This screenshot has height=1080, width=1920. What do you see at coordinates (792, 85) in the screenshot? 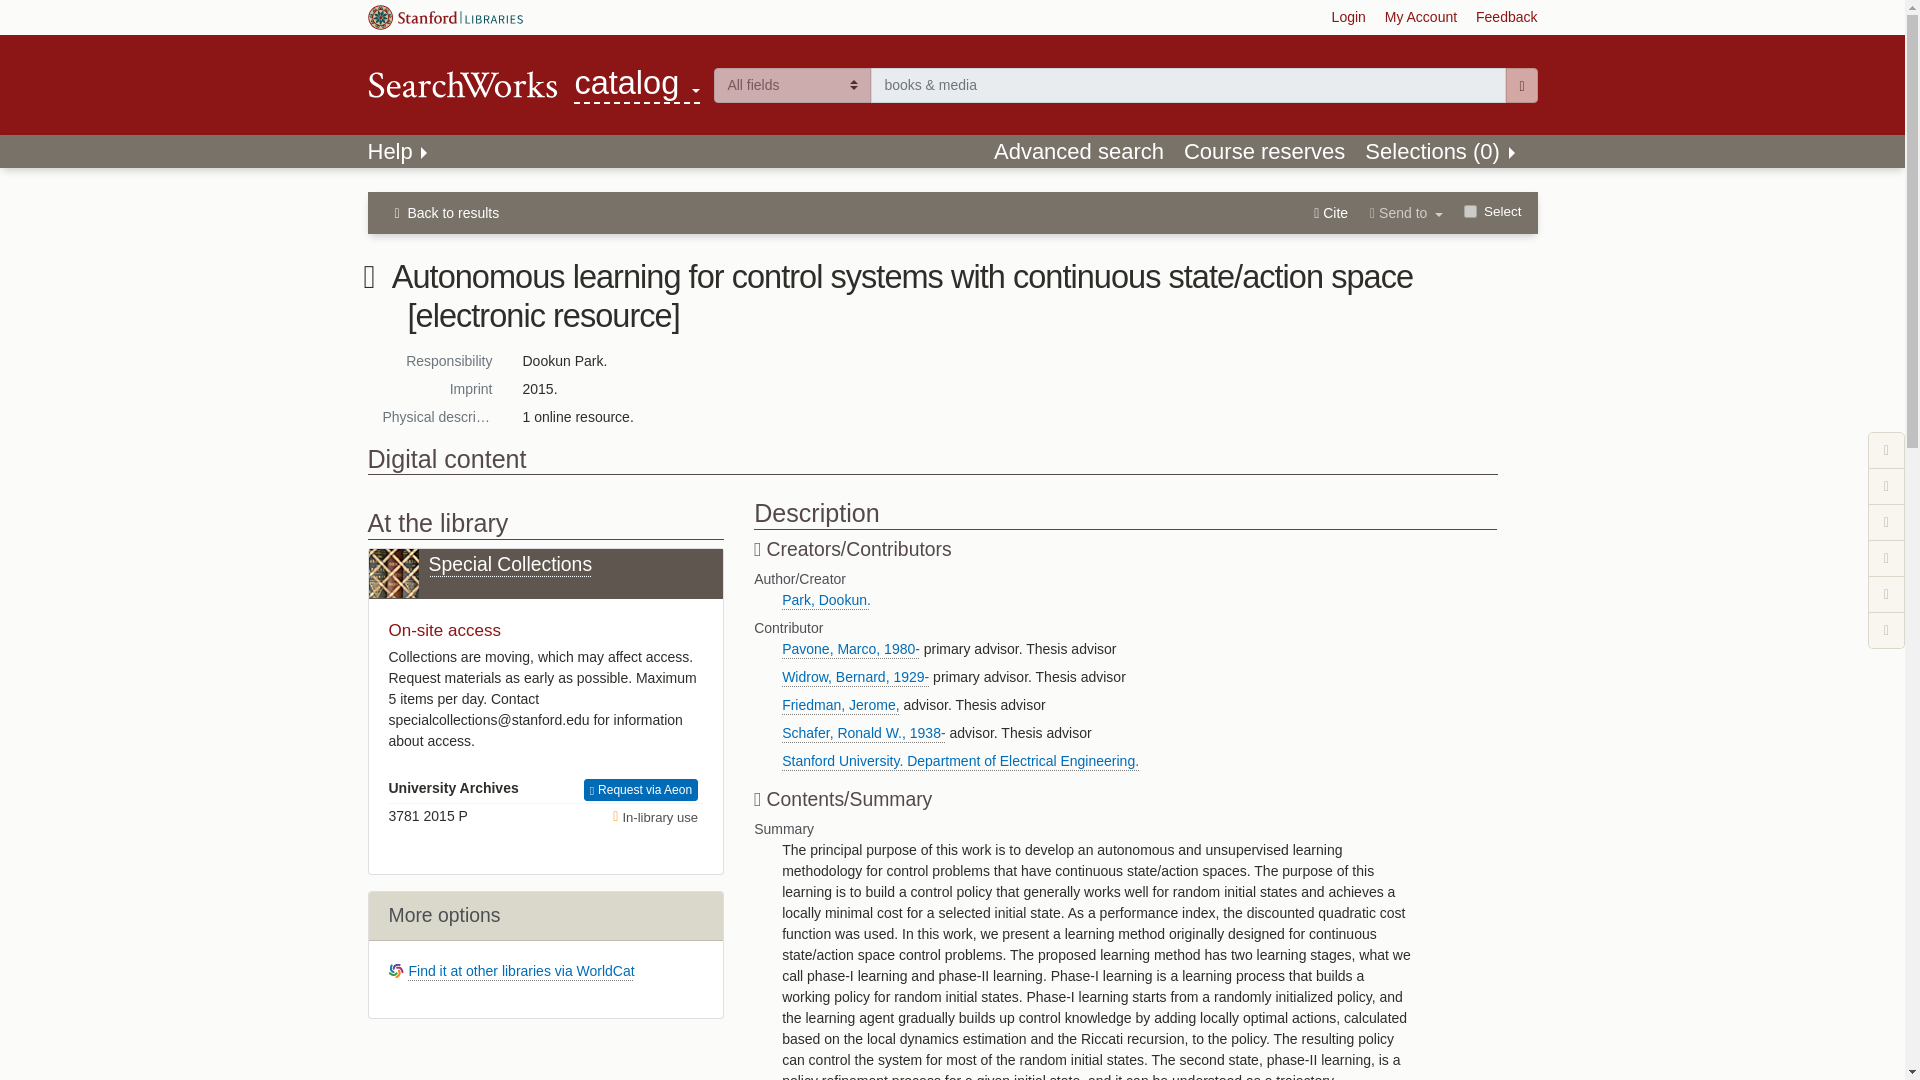
I see `Cite` at bounding box center [792, 85].